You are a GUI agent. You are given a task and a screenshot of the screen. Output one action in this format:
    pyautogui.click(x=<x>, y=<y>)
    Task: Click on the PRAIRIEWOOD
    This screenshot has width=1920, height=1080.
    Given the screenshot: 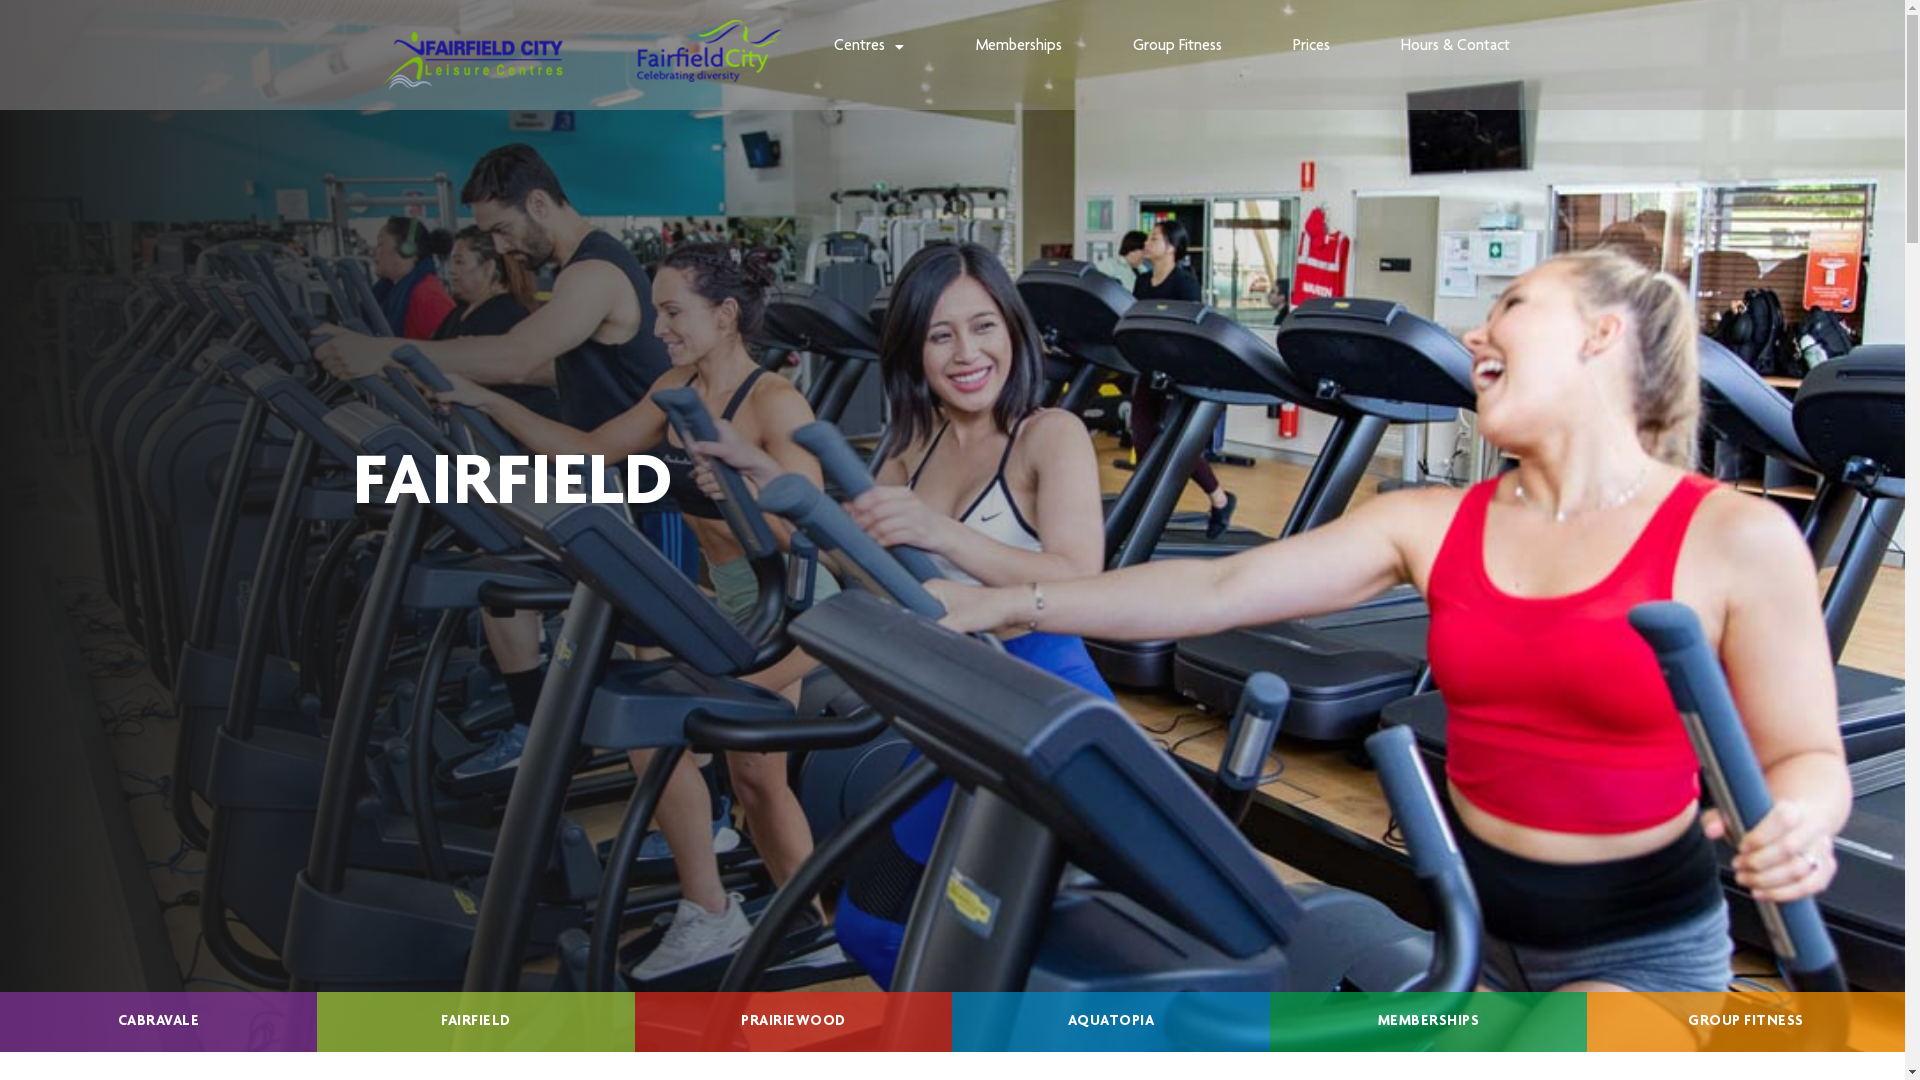 What is the action you would take?
    pyautogui.click(x=794, y=1022)
    